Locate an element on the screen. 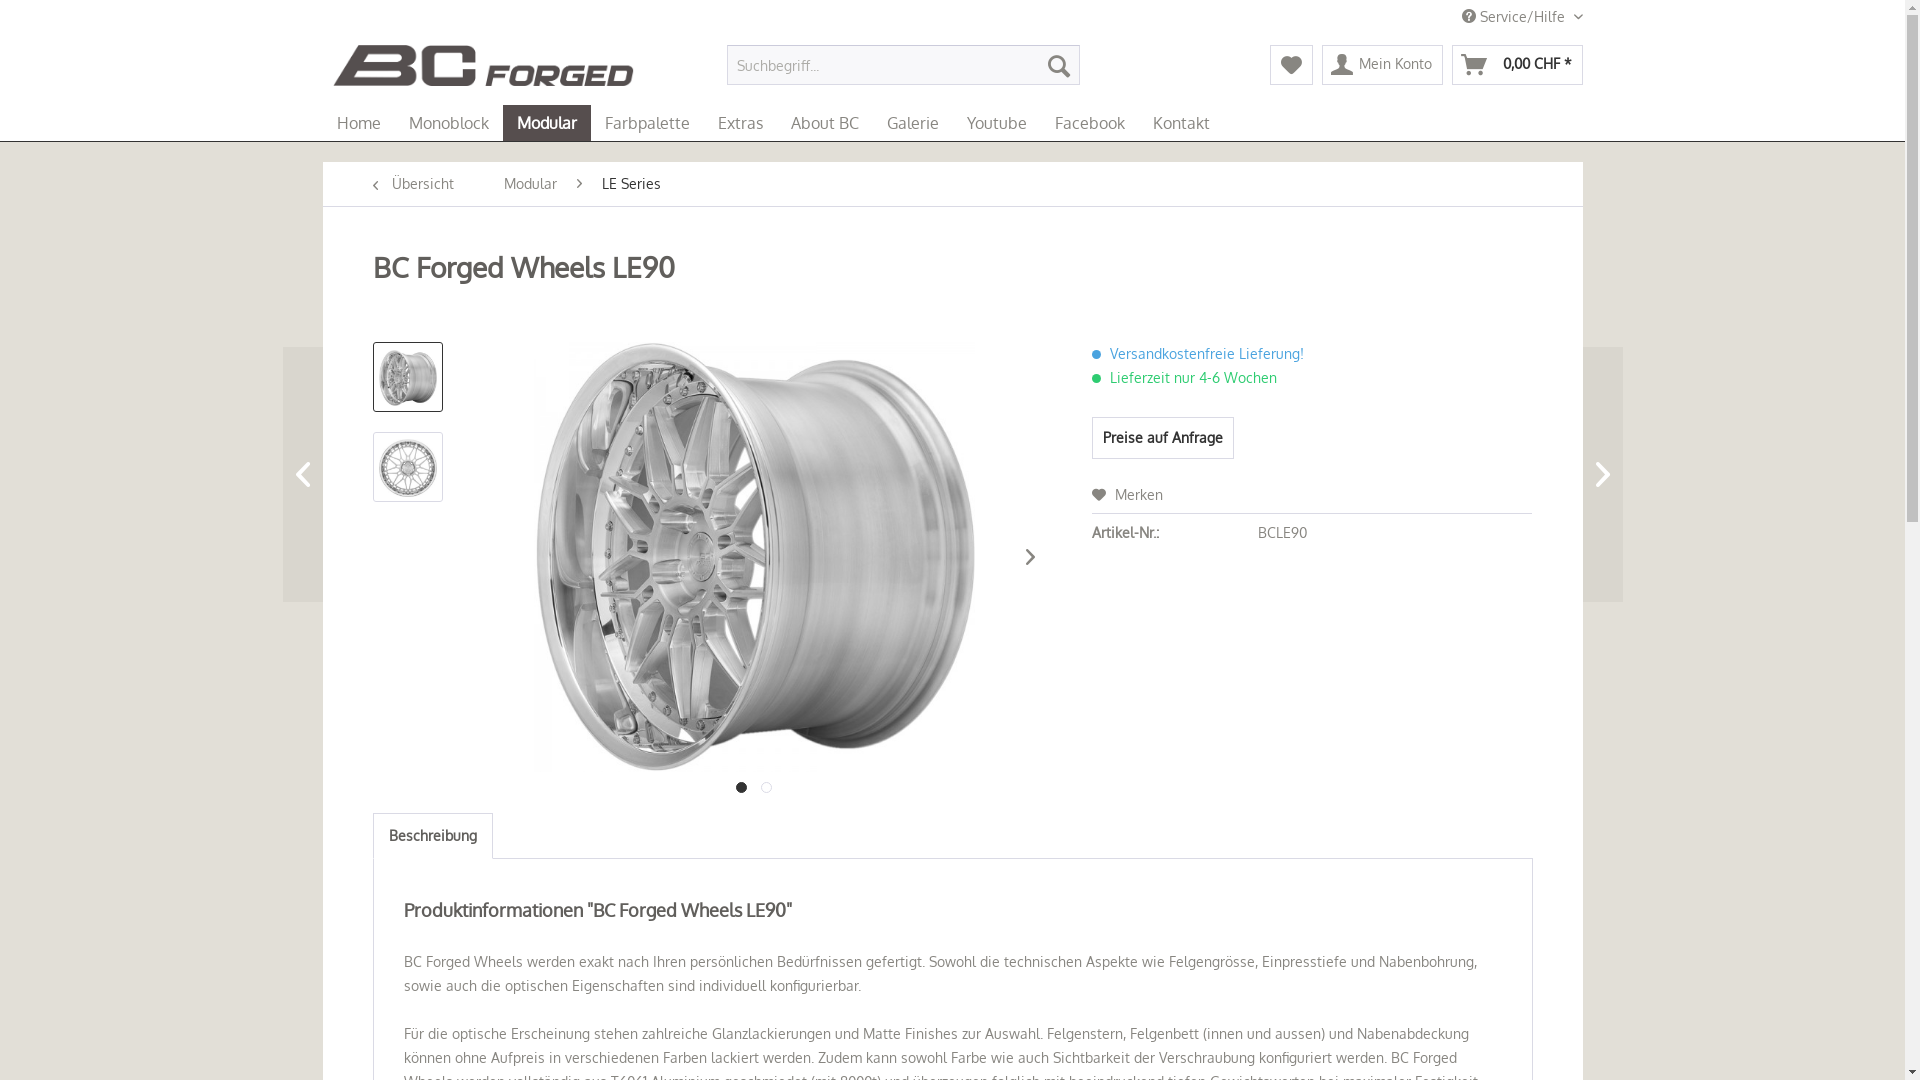 The width and height of the screenshot is (1920, 1080). Youtube is located at coordinates (996, 123).